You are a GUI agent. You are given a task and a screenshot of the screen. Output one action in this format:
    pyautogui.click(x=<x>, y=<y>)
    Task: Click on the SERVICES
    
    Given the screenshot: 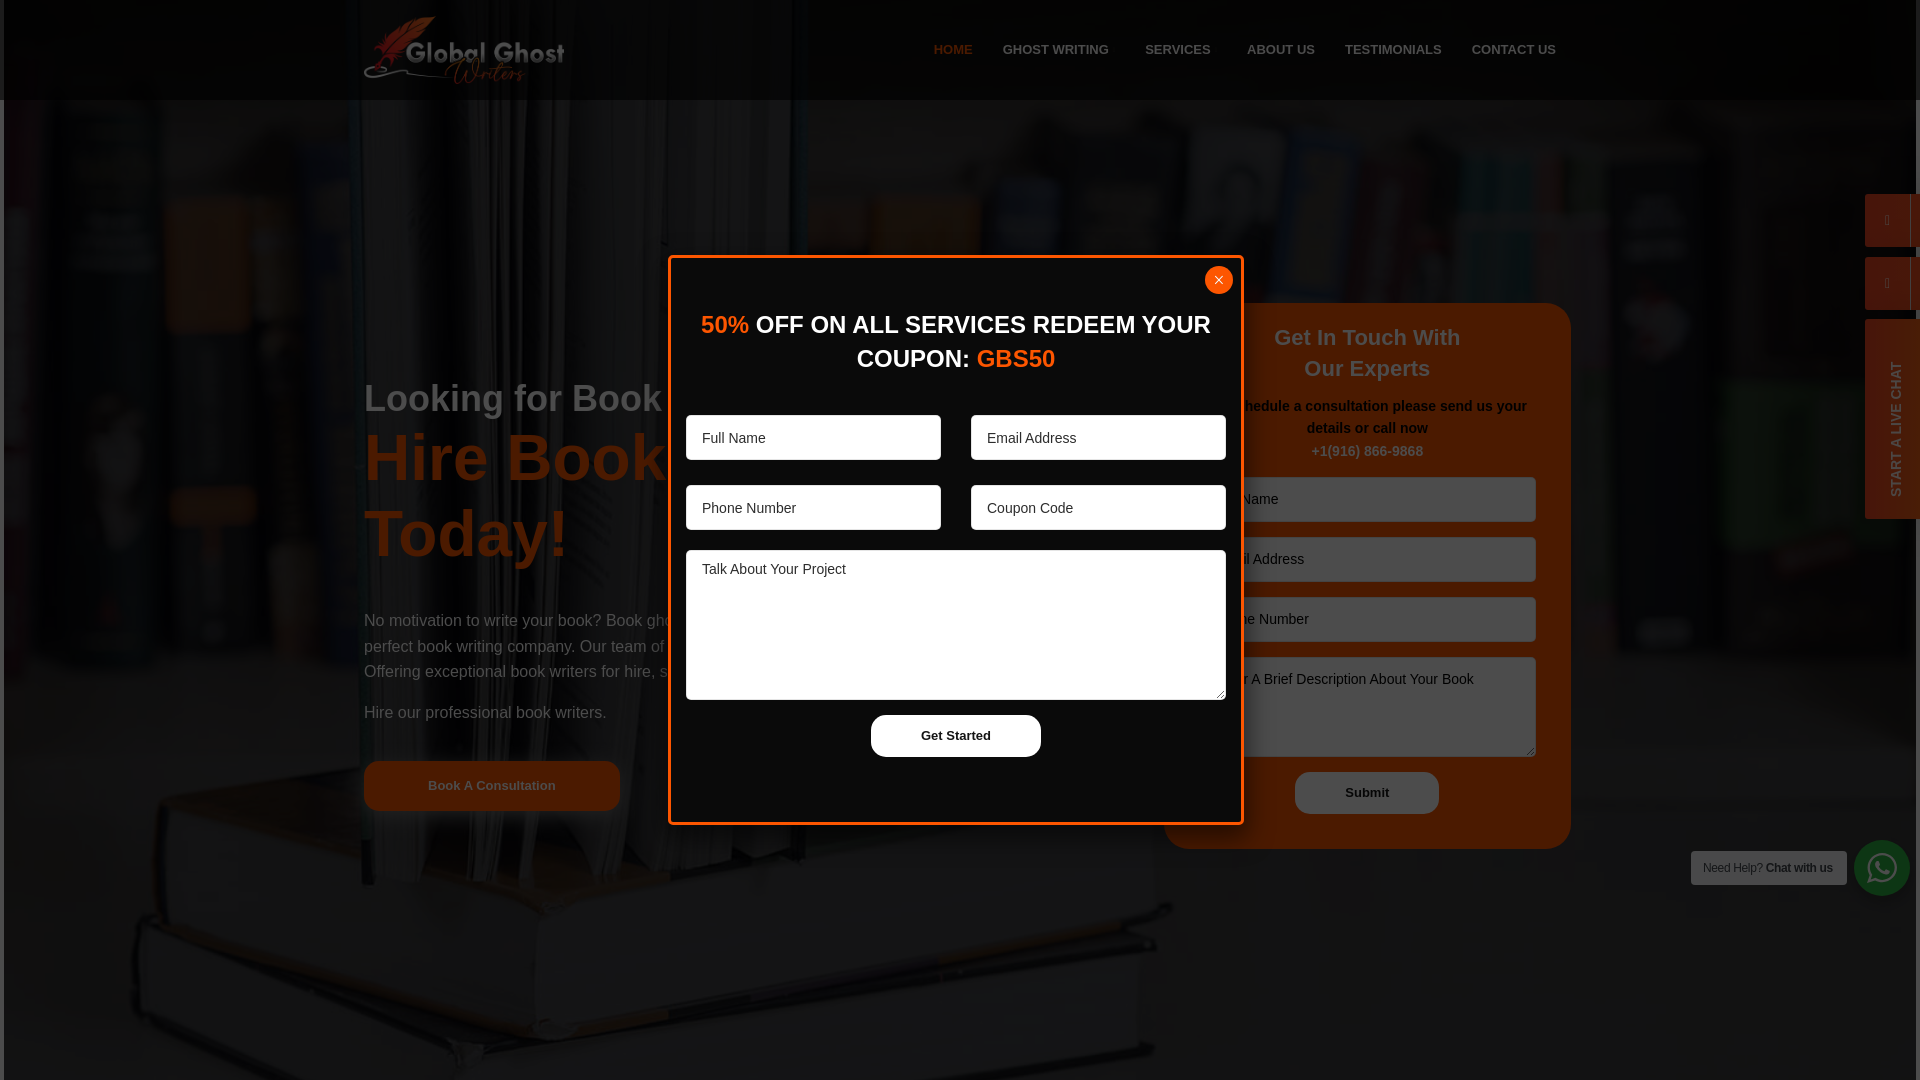 What is the action you would take?
    pyautogui.click(x=1181, y=50)
    